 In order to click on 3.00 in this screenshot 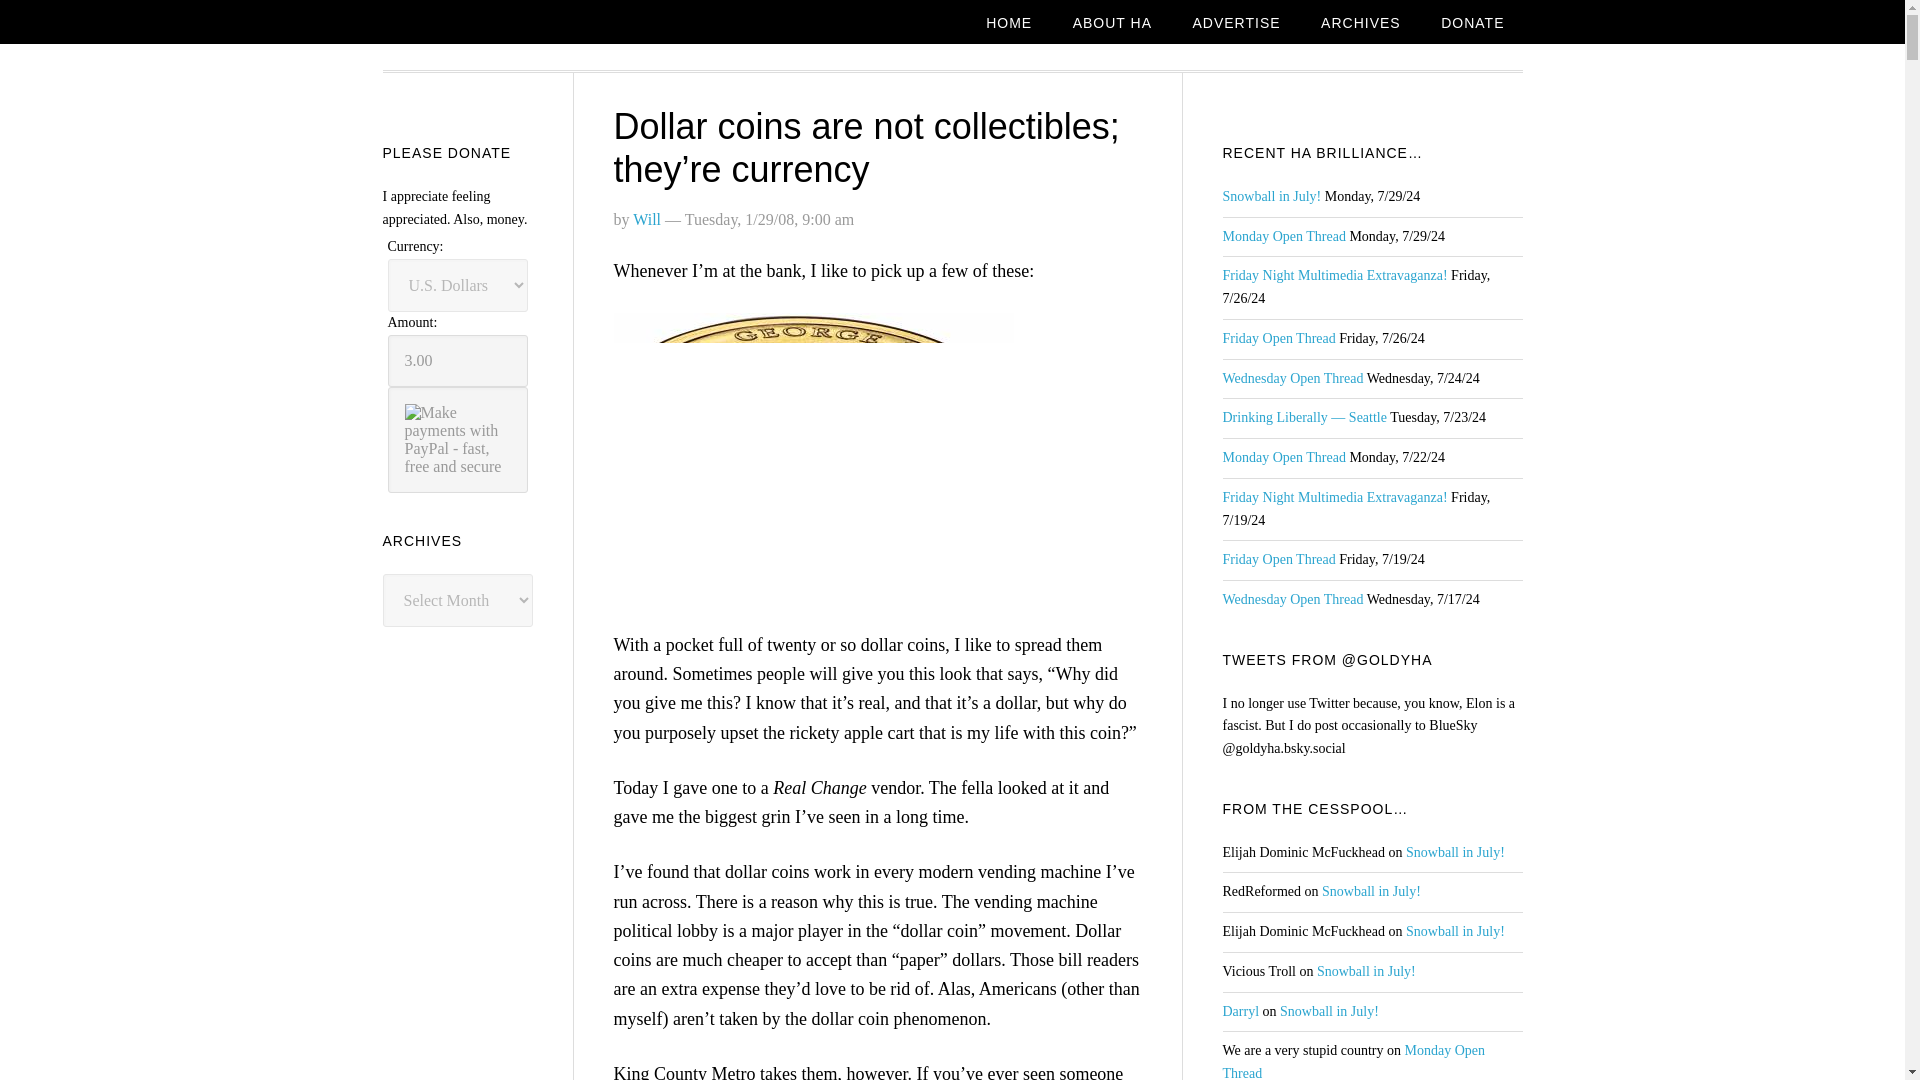, I will do `click(458, 360)`.